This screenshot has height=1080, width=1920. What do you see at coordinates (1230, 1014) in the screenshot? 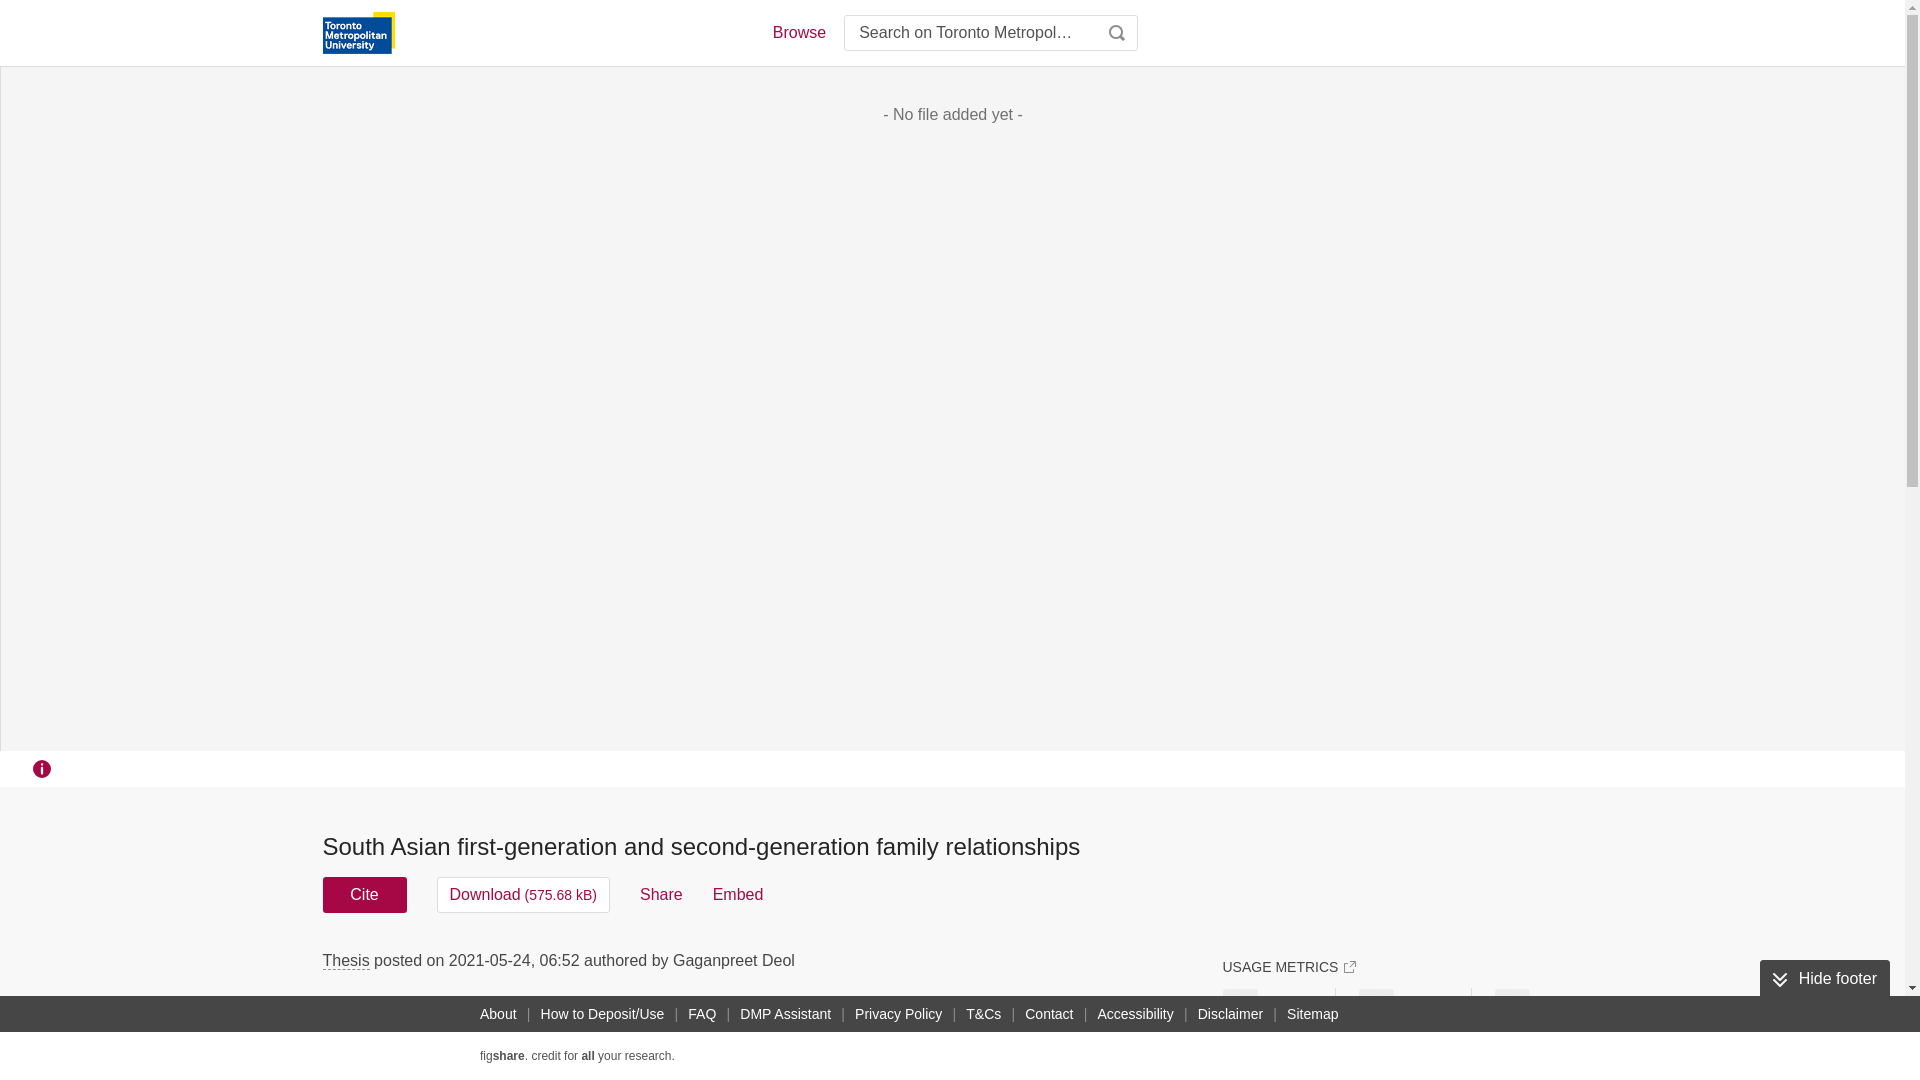
I see `Disclaimer` at bounding box center [1230, 1014].